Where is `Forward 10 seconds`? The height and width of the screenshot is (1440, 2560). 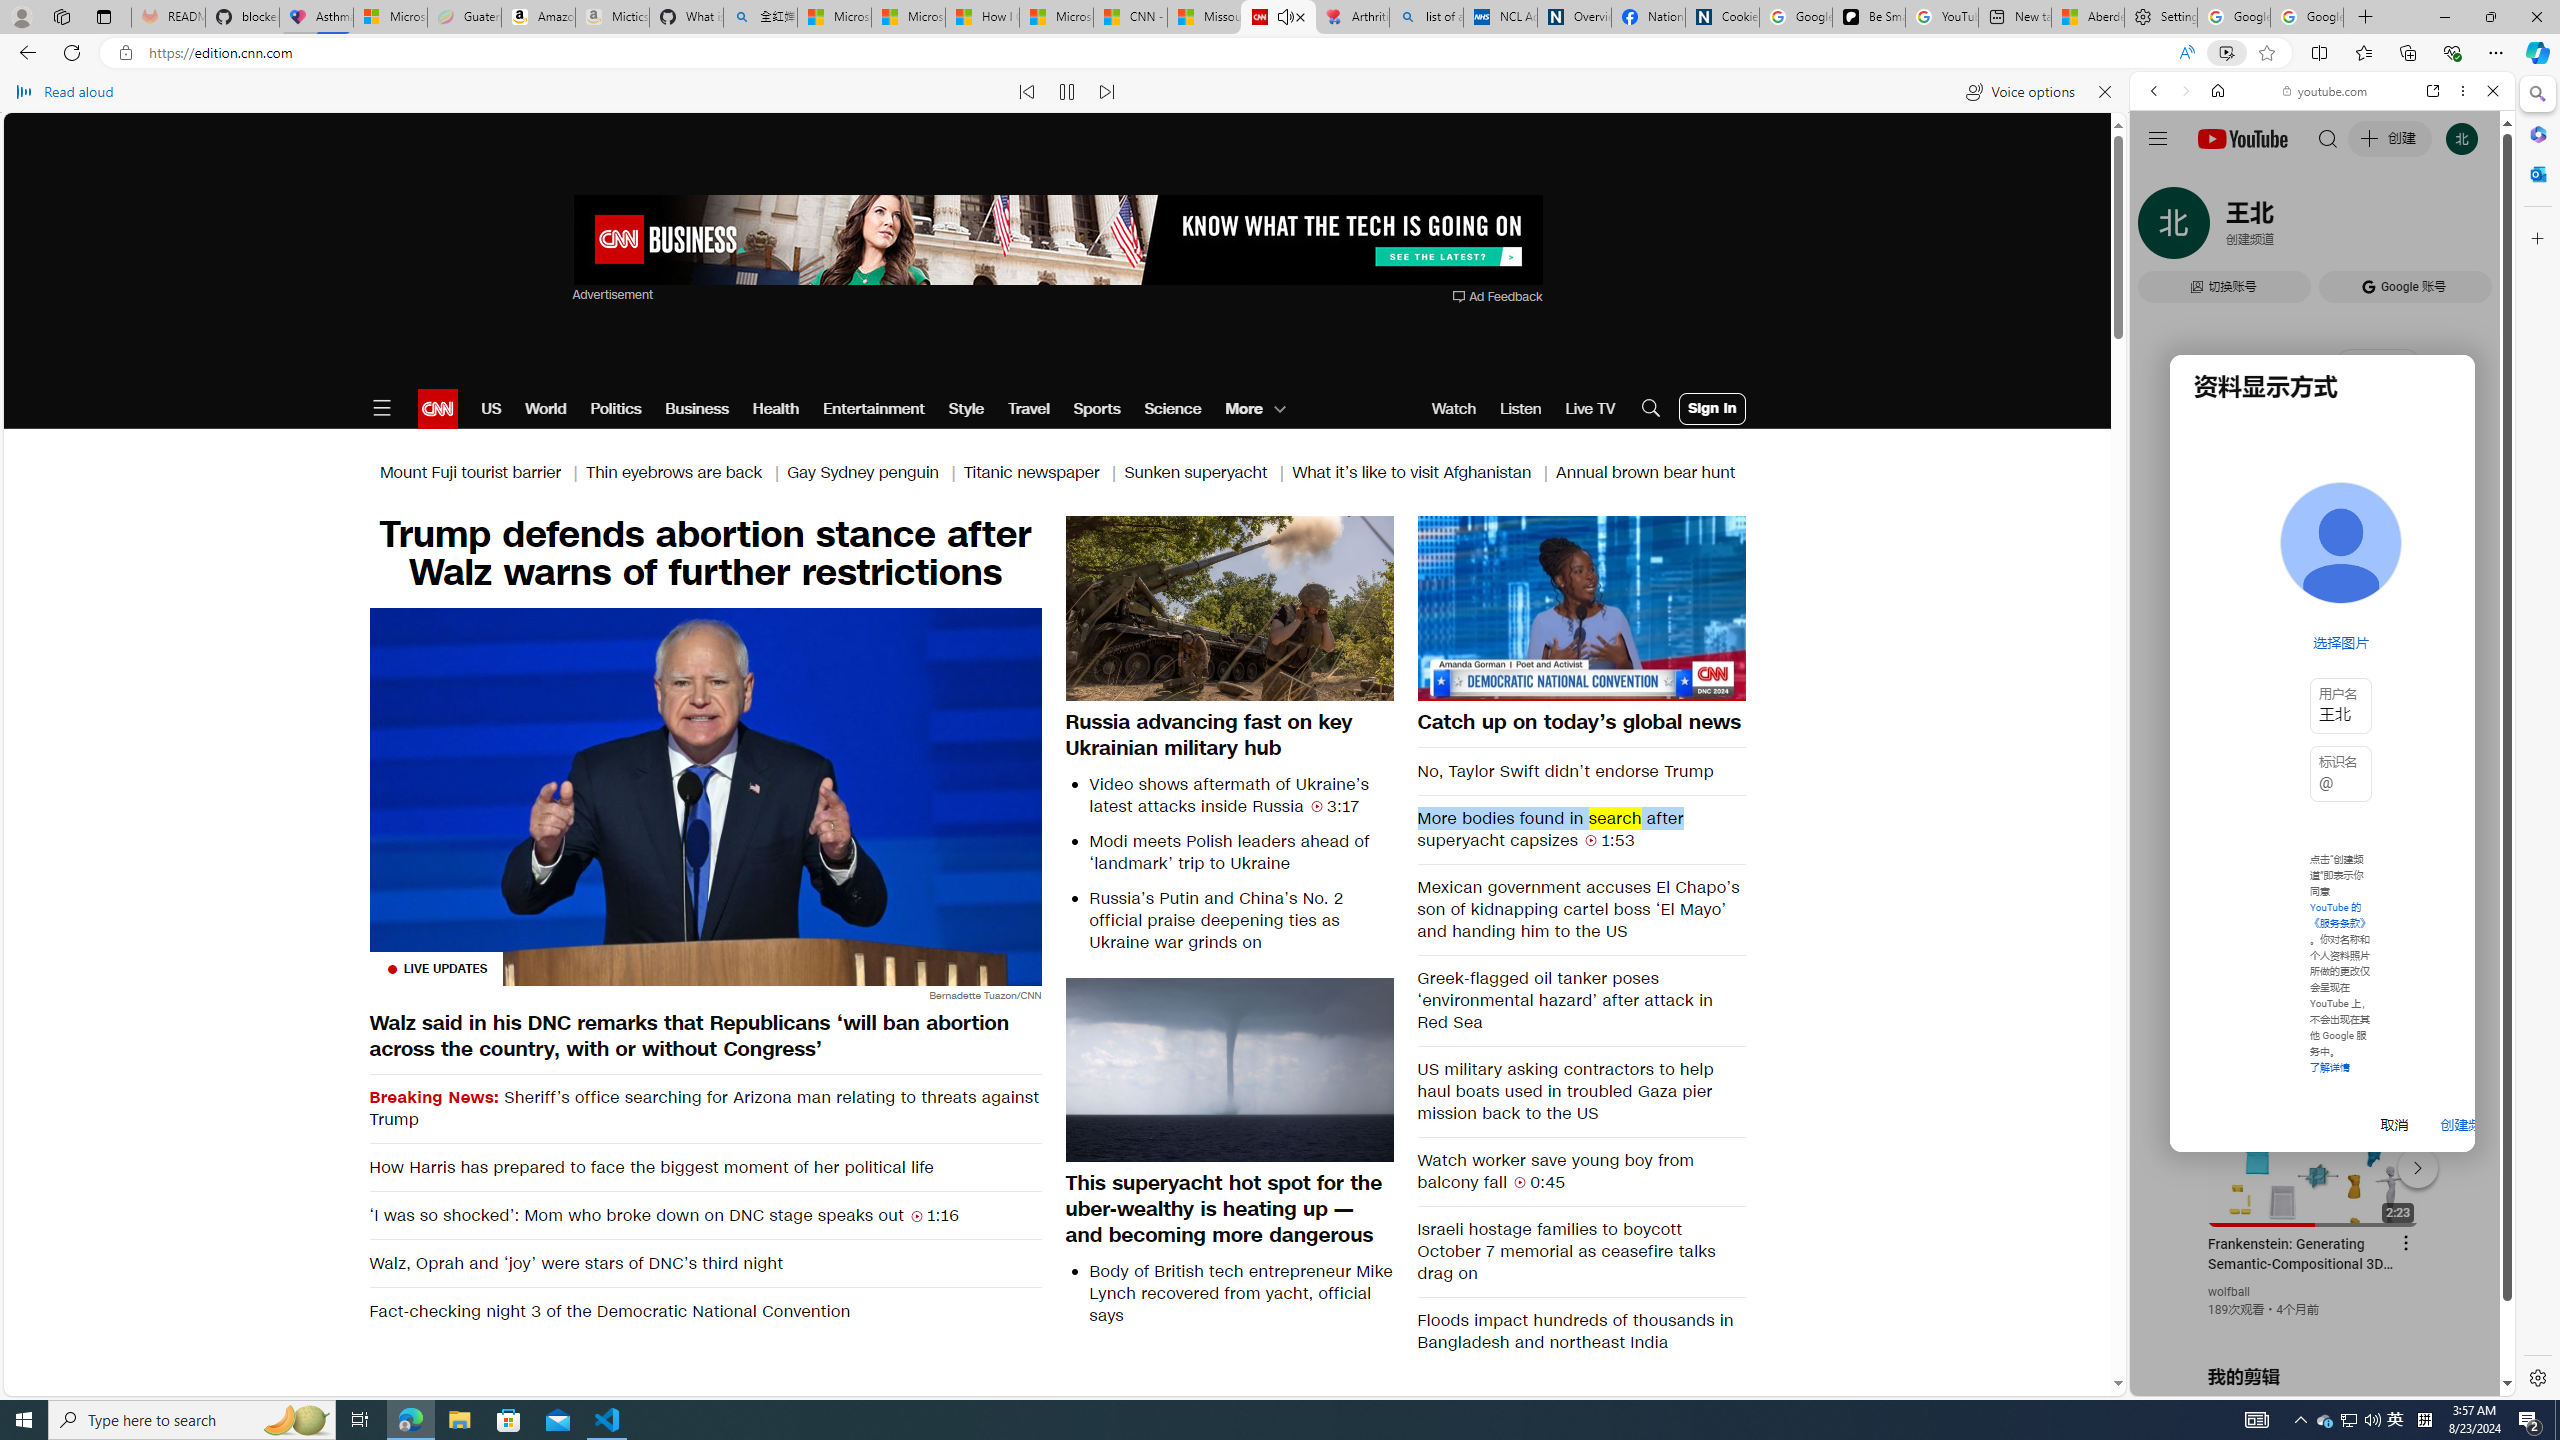
Forward 10 seconds is located at coordinates (1640, 606).